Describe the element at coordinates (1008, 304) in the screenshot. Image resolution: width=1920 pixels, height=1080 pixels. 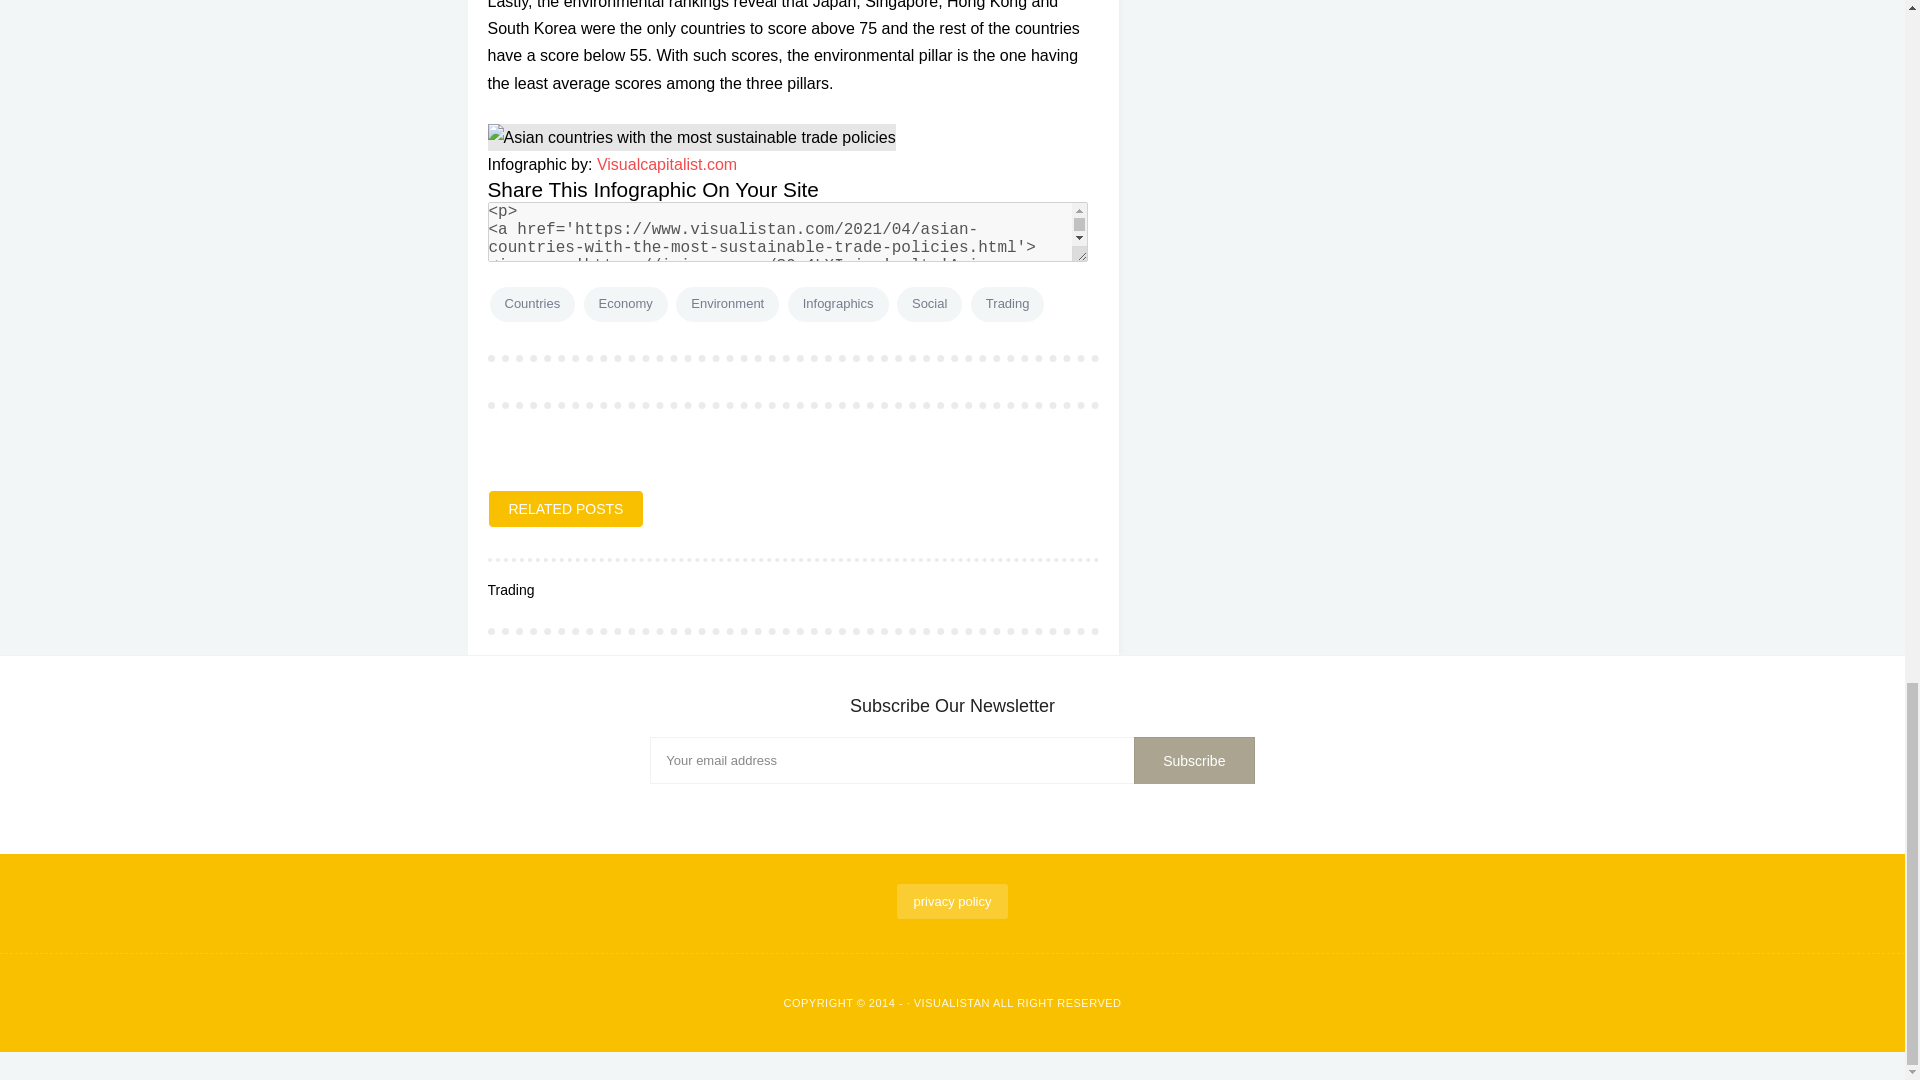
I see `Trading` at that location.